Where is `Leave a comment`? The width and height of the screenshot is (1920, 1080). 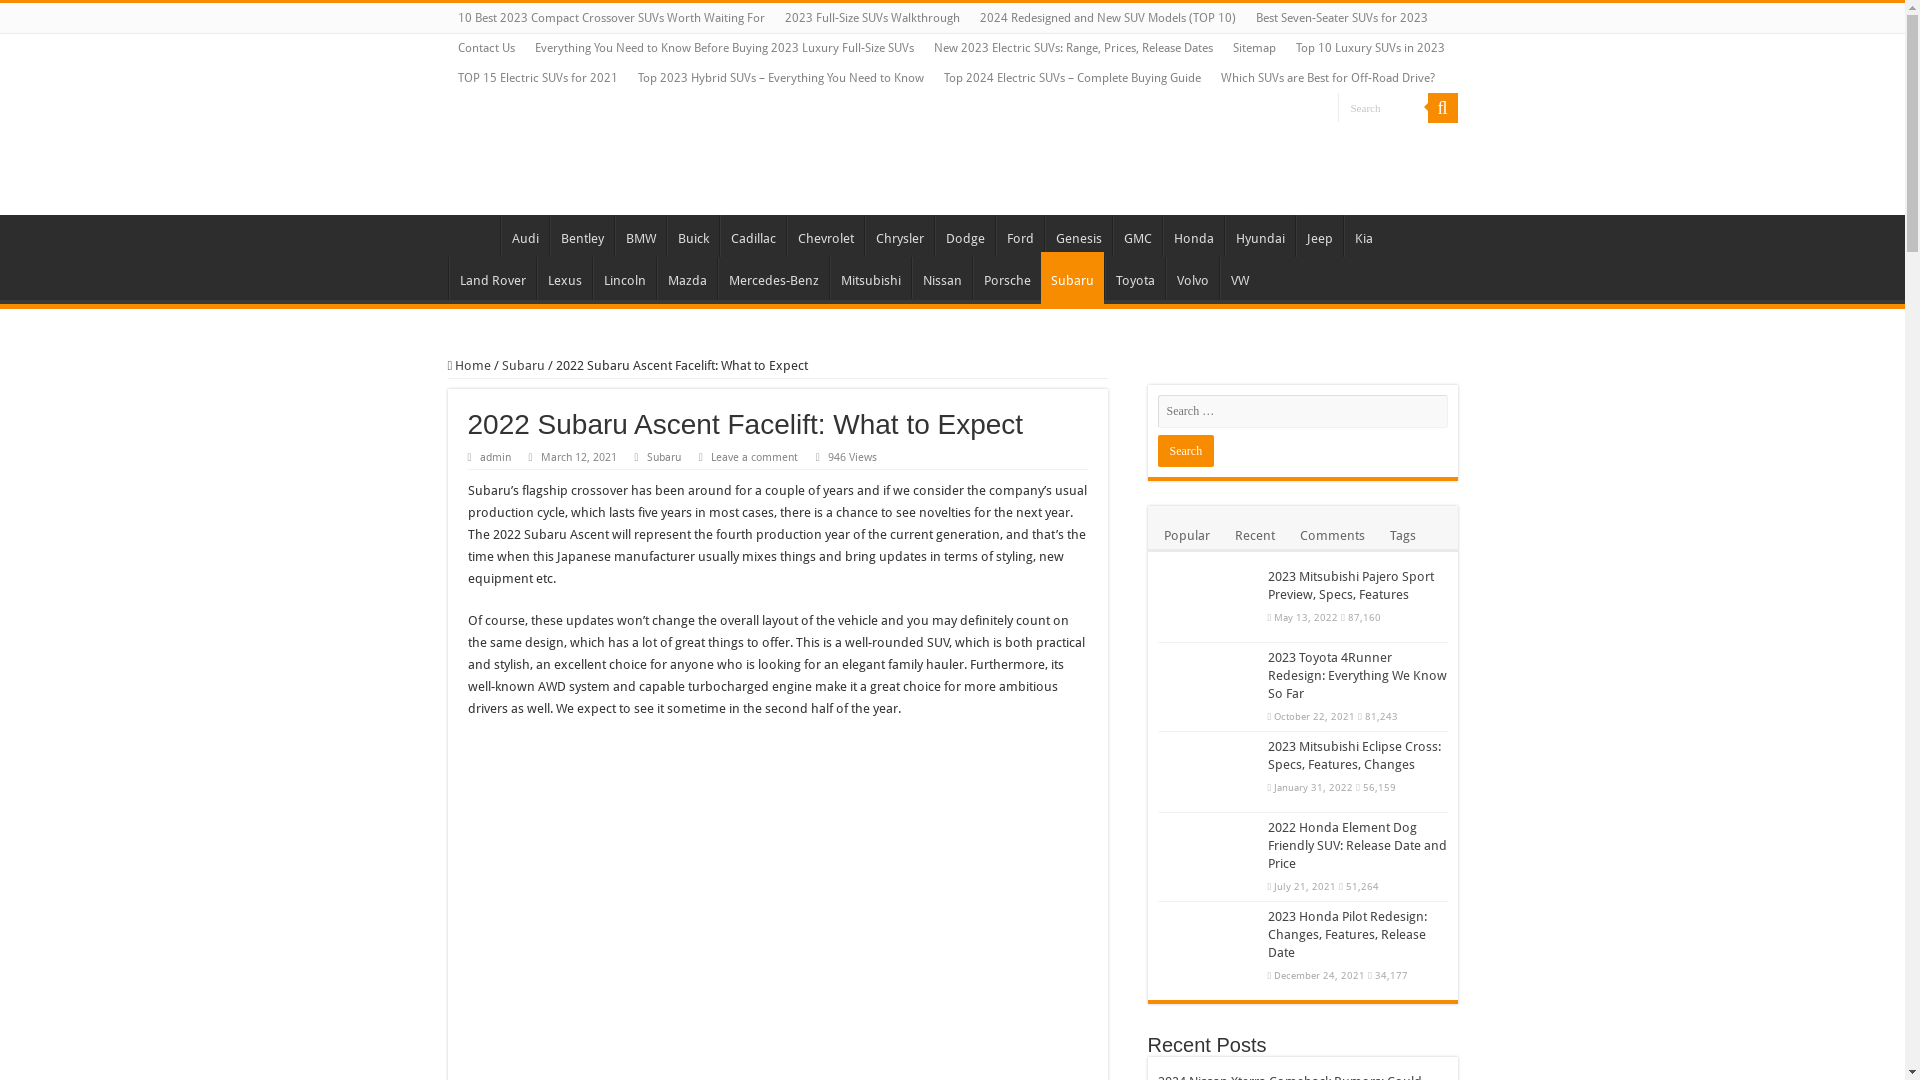 Leave a comment is located at coordinates (754, 458).